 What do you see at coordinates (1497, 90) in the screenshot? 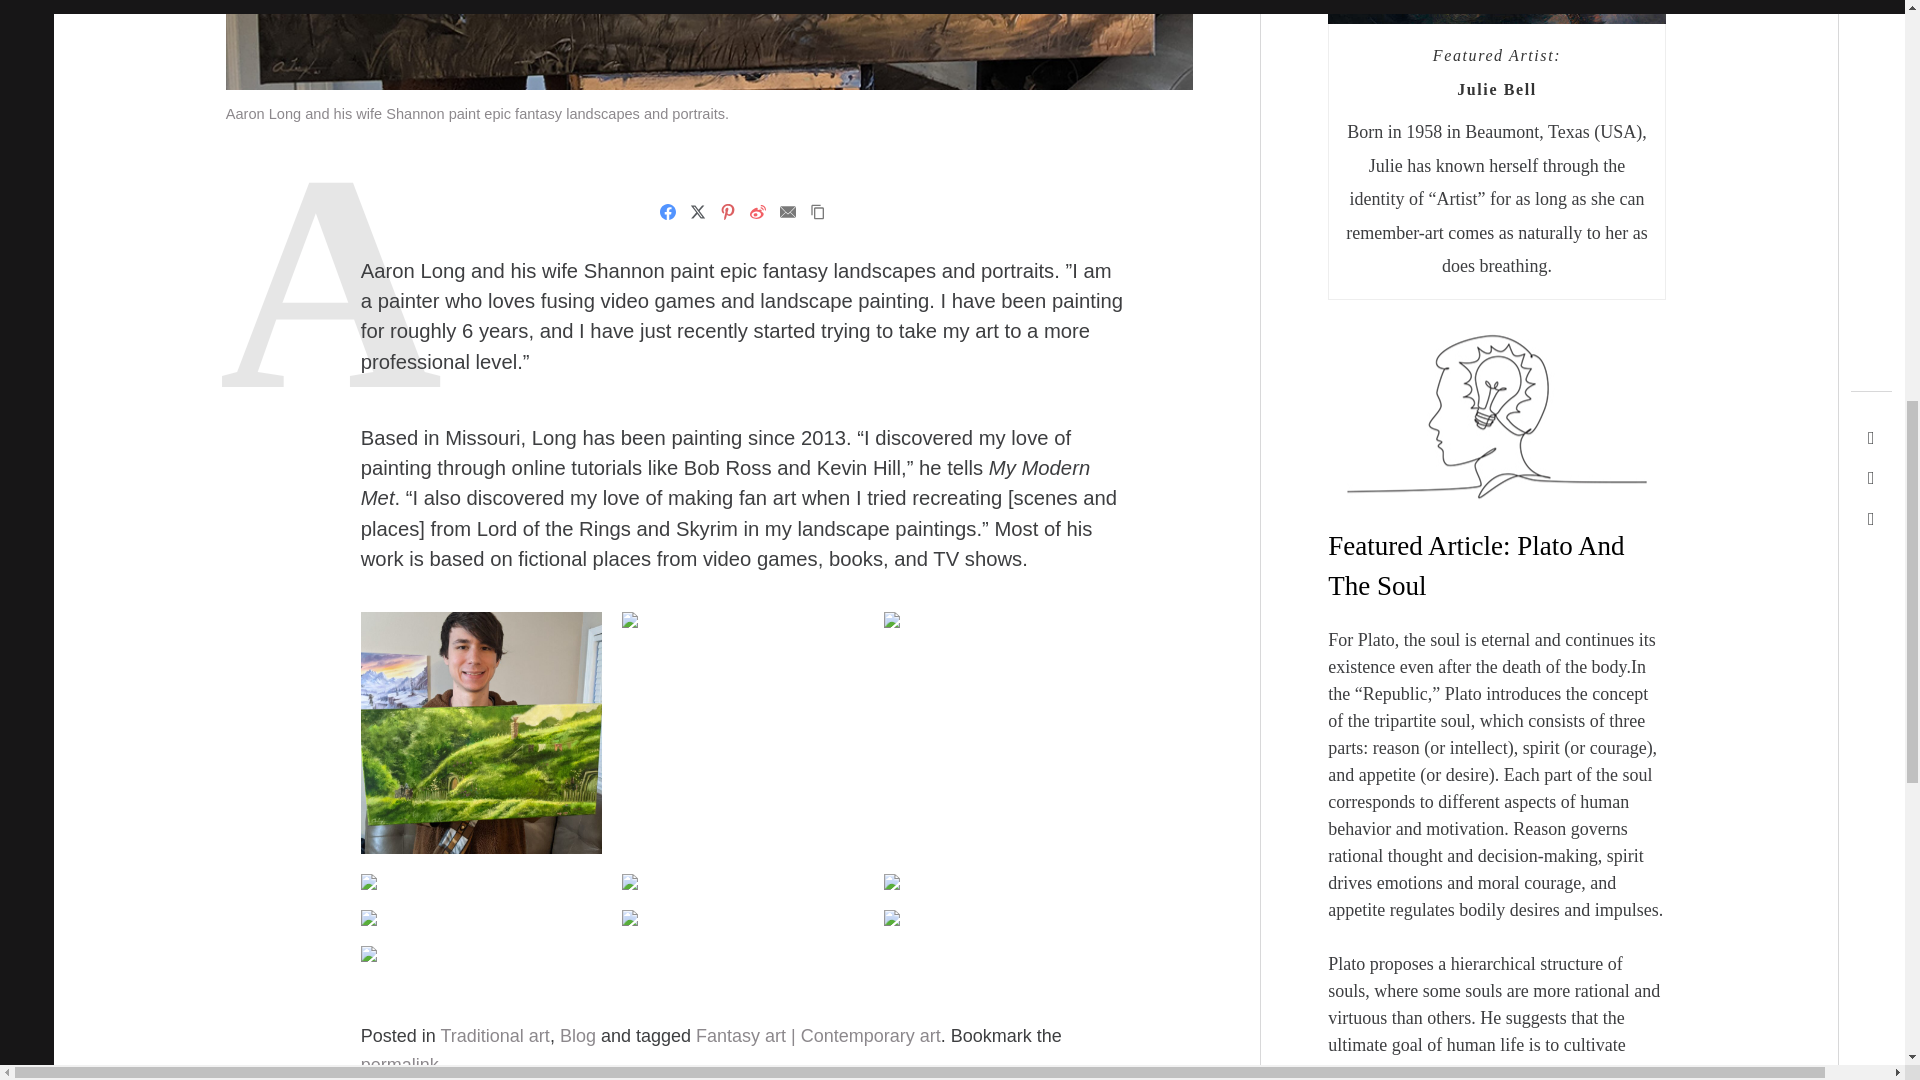
I see `Julie Bell` at bounding box center [1497, 90].